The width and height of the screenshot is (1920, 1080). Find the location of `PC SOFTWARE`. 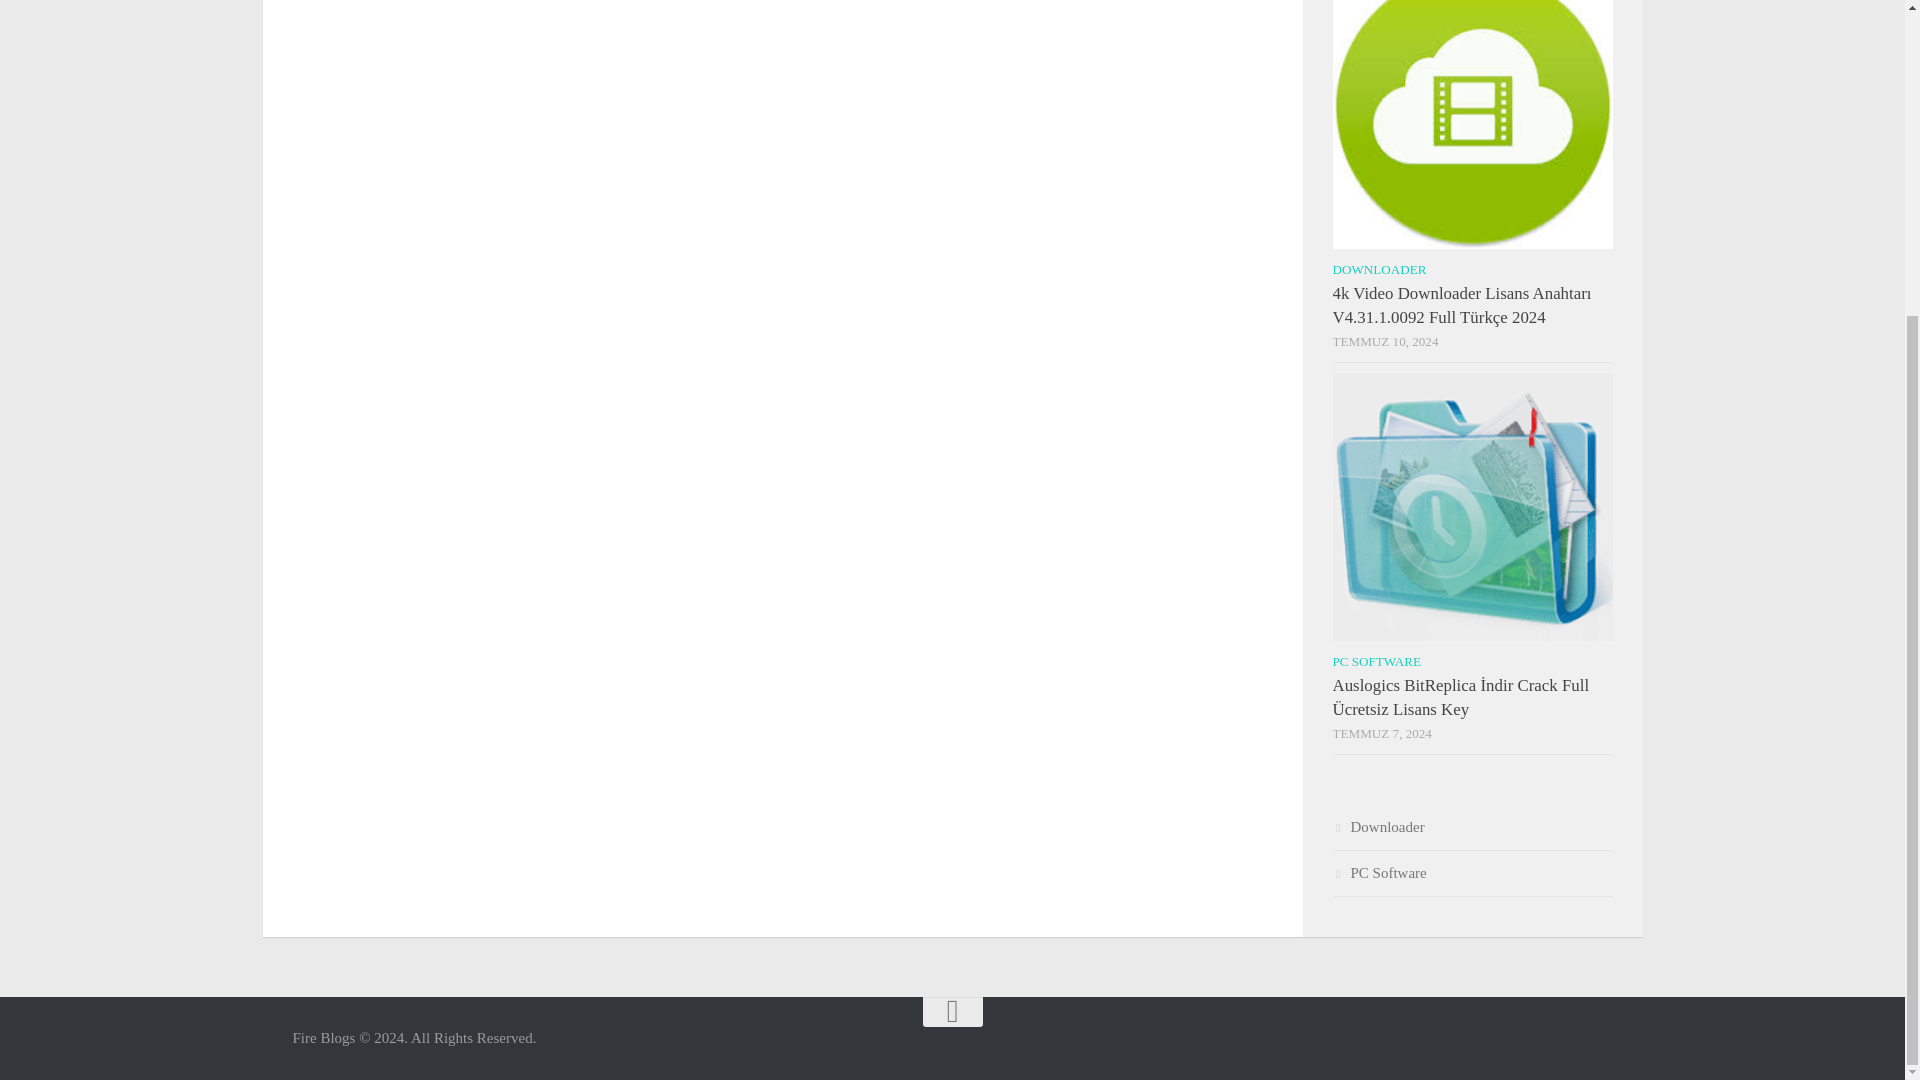

PC SOFTWARE is located at coordinates (1376, 661).